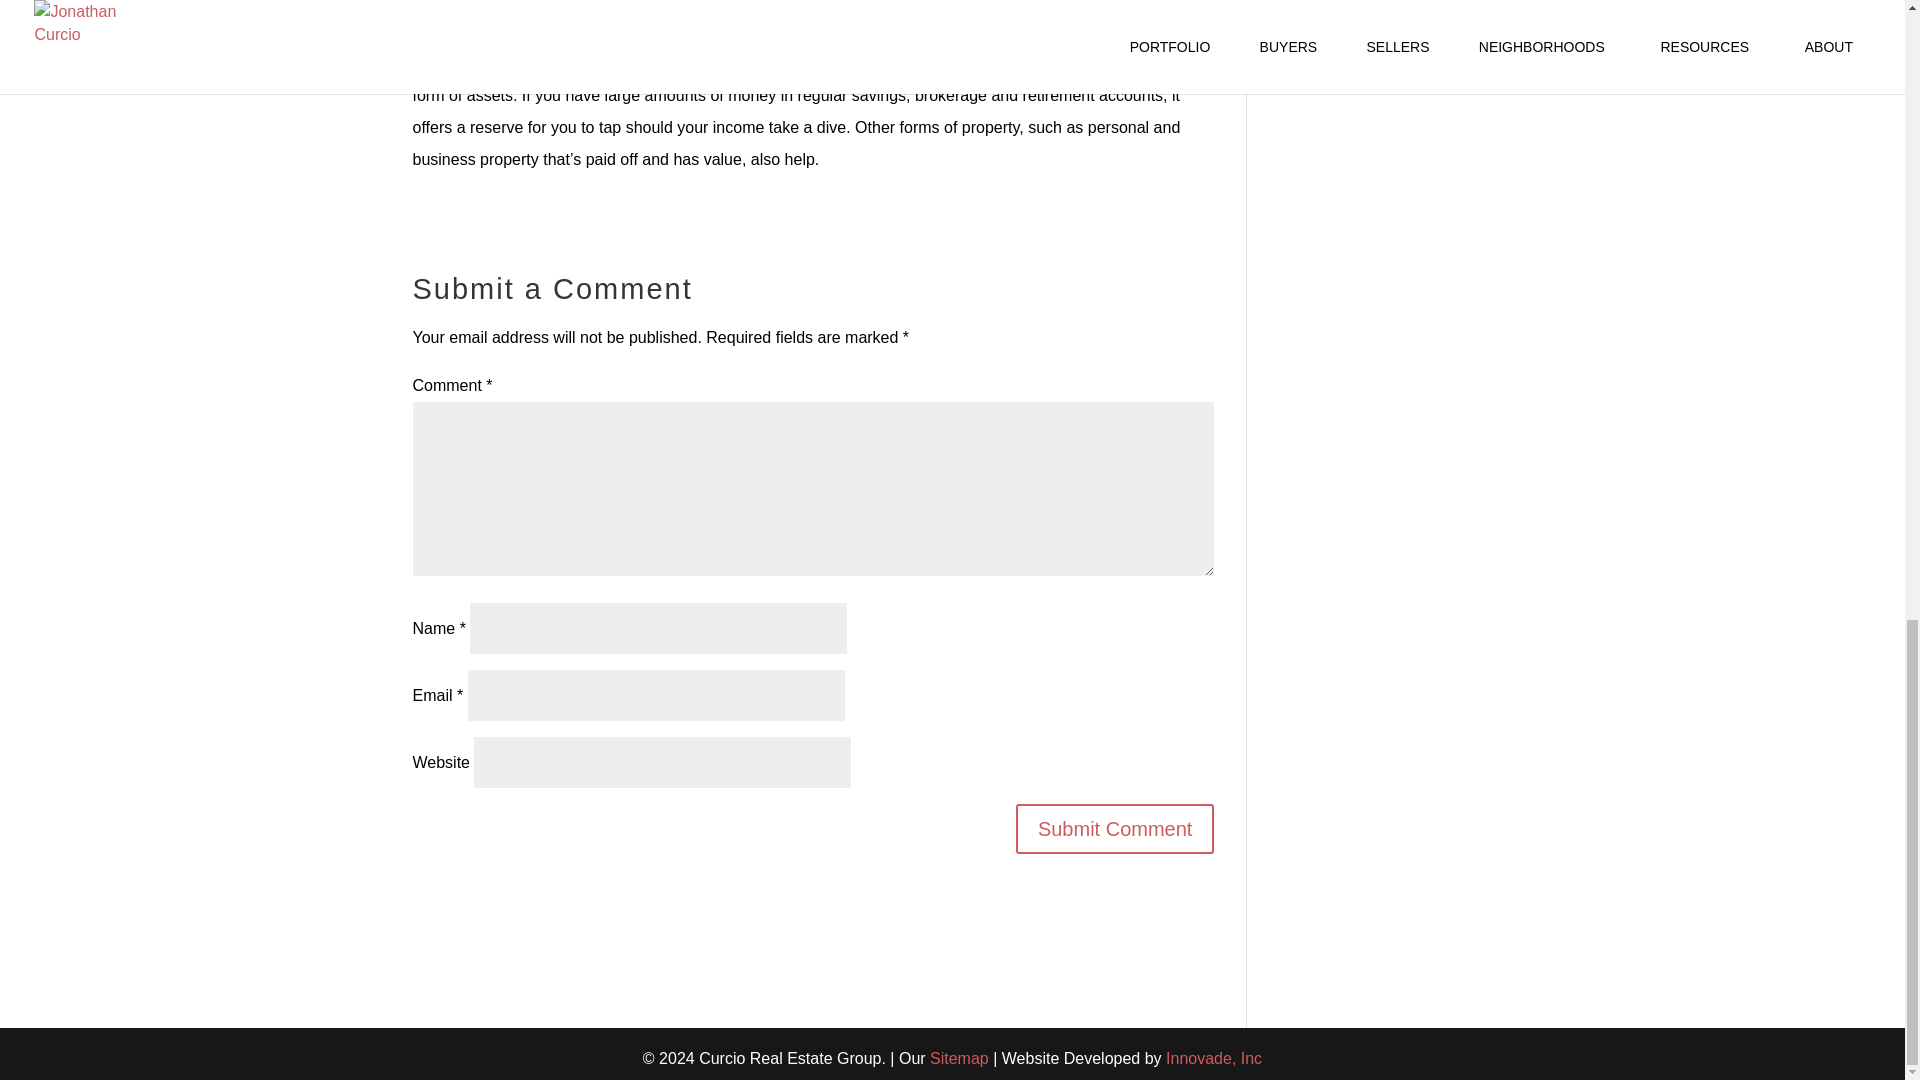 This screenshot has height=1080, width=1920. Describe the element at coordinates (1213, 1058) in the screenshot. I see `Innovade, Inc` at that location.